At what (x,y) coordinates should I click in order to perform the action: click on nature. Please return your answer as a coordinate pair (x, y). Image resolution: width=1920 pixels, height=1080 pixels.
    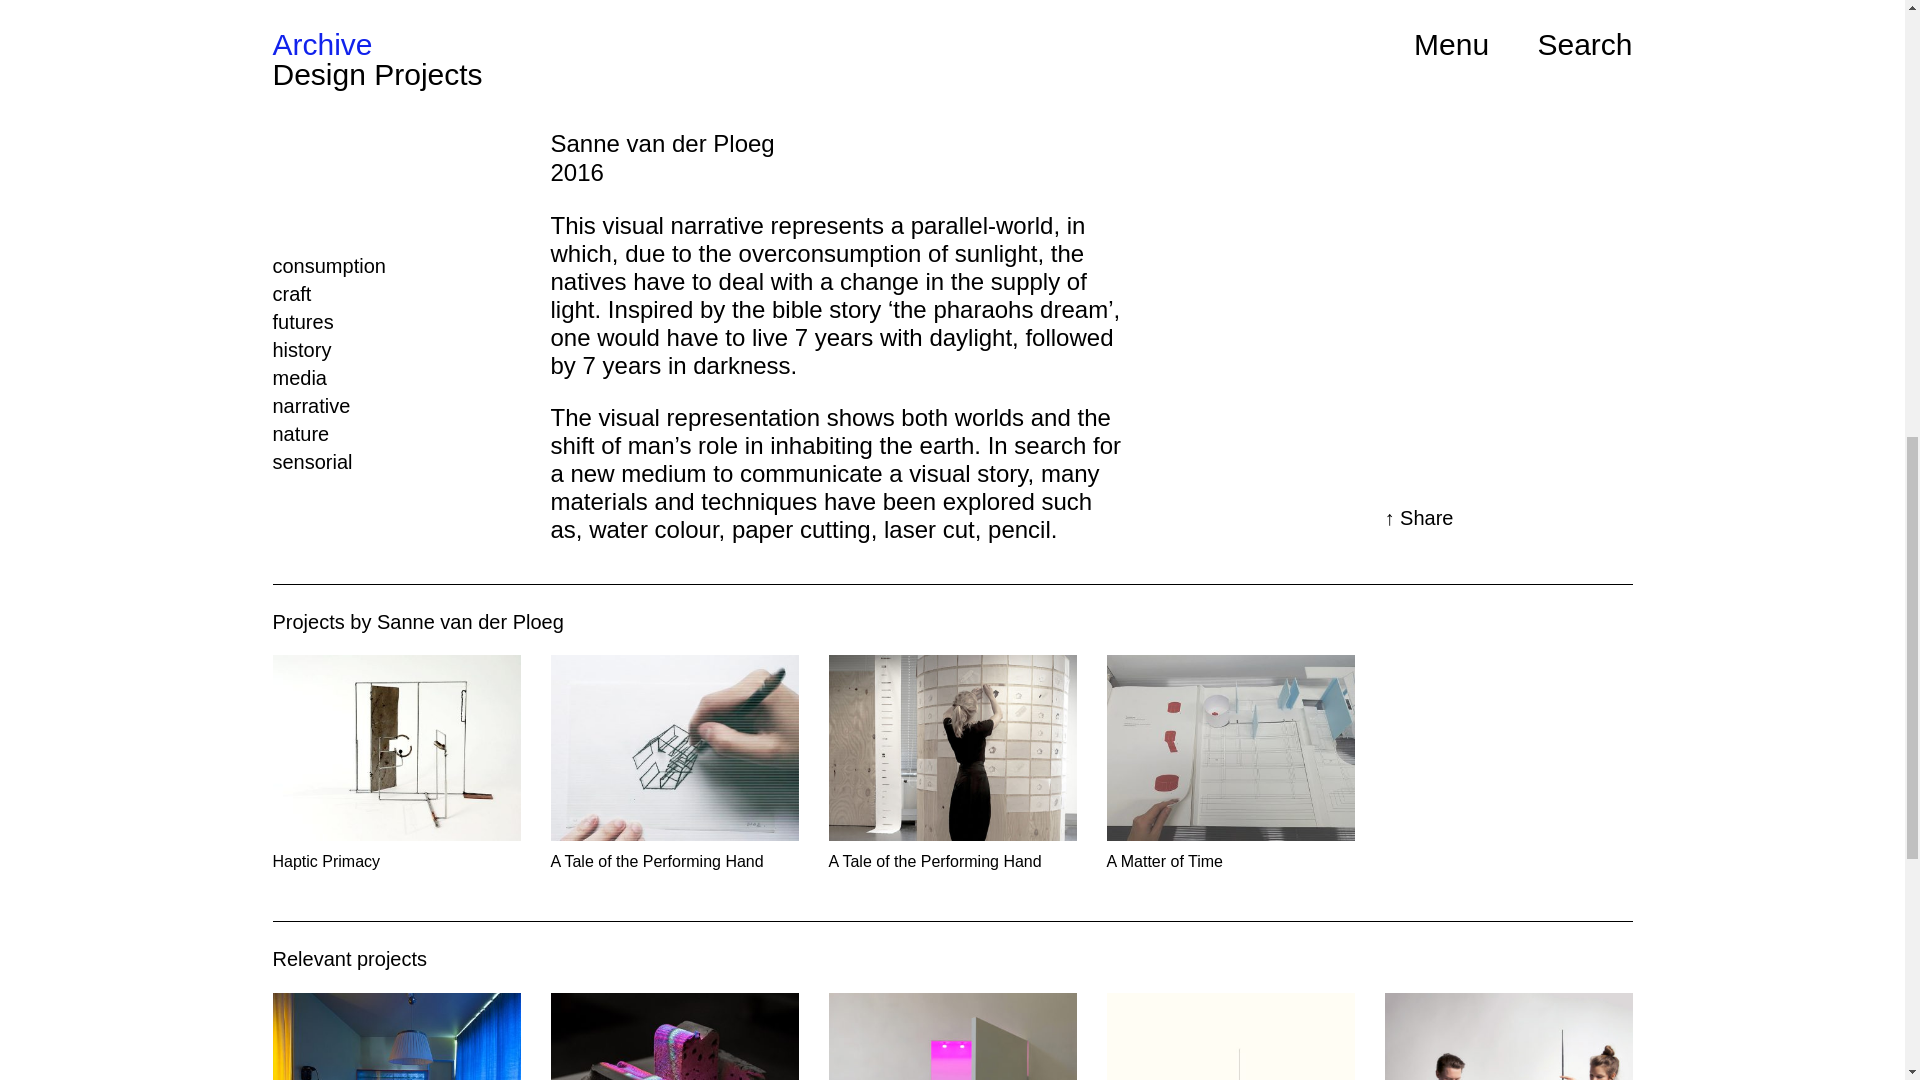
    Looking at the image, I should click on (300, 434).